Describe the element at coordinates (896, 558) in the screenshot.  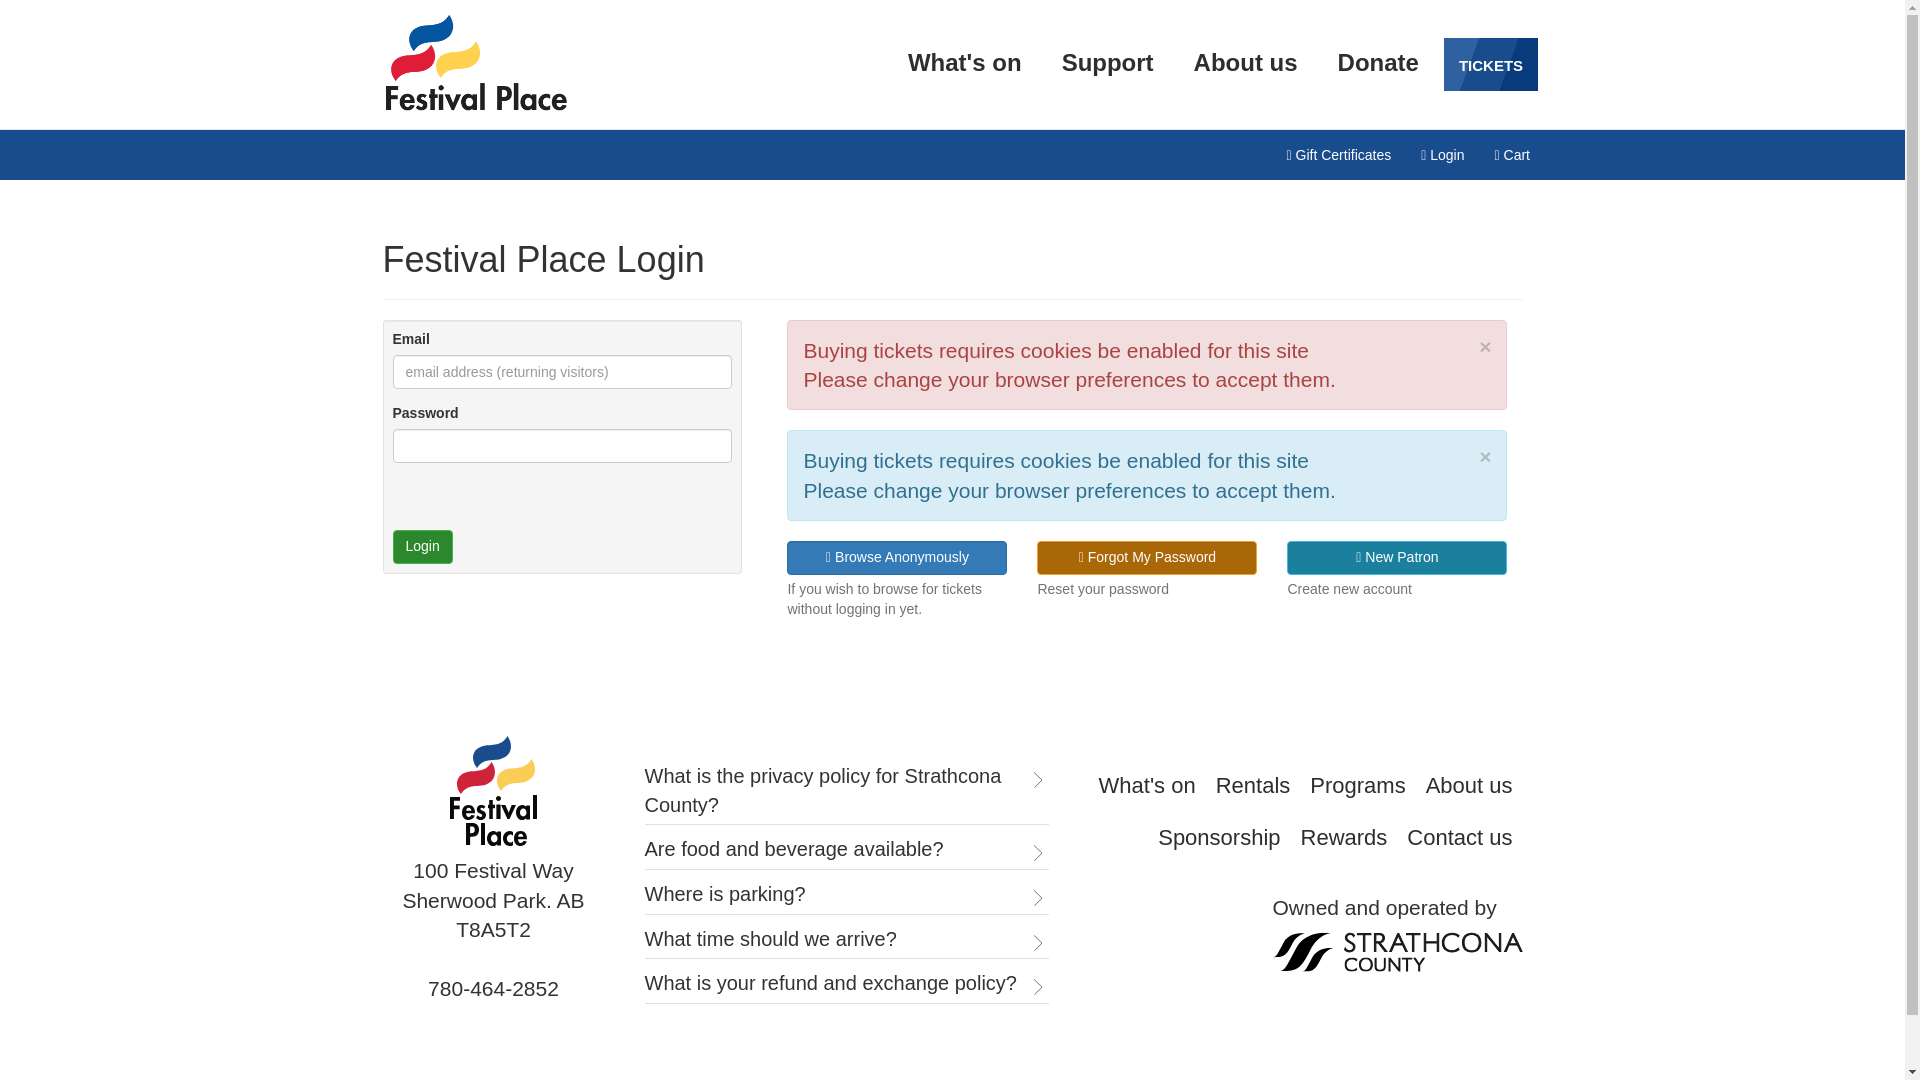
I see `Browse Anonymously` at that location.